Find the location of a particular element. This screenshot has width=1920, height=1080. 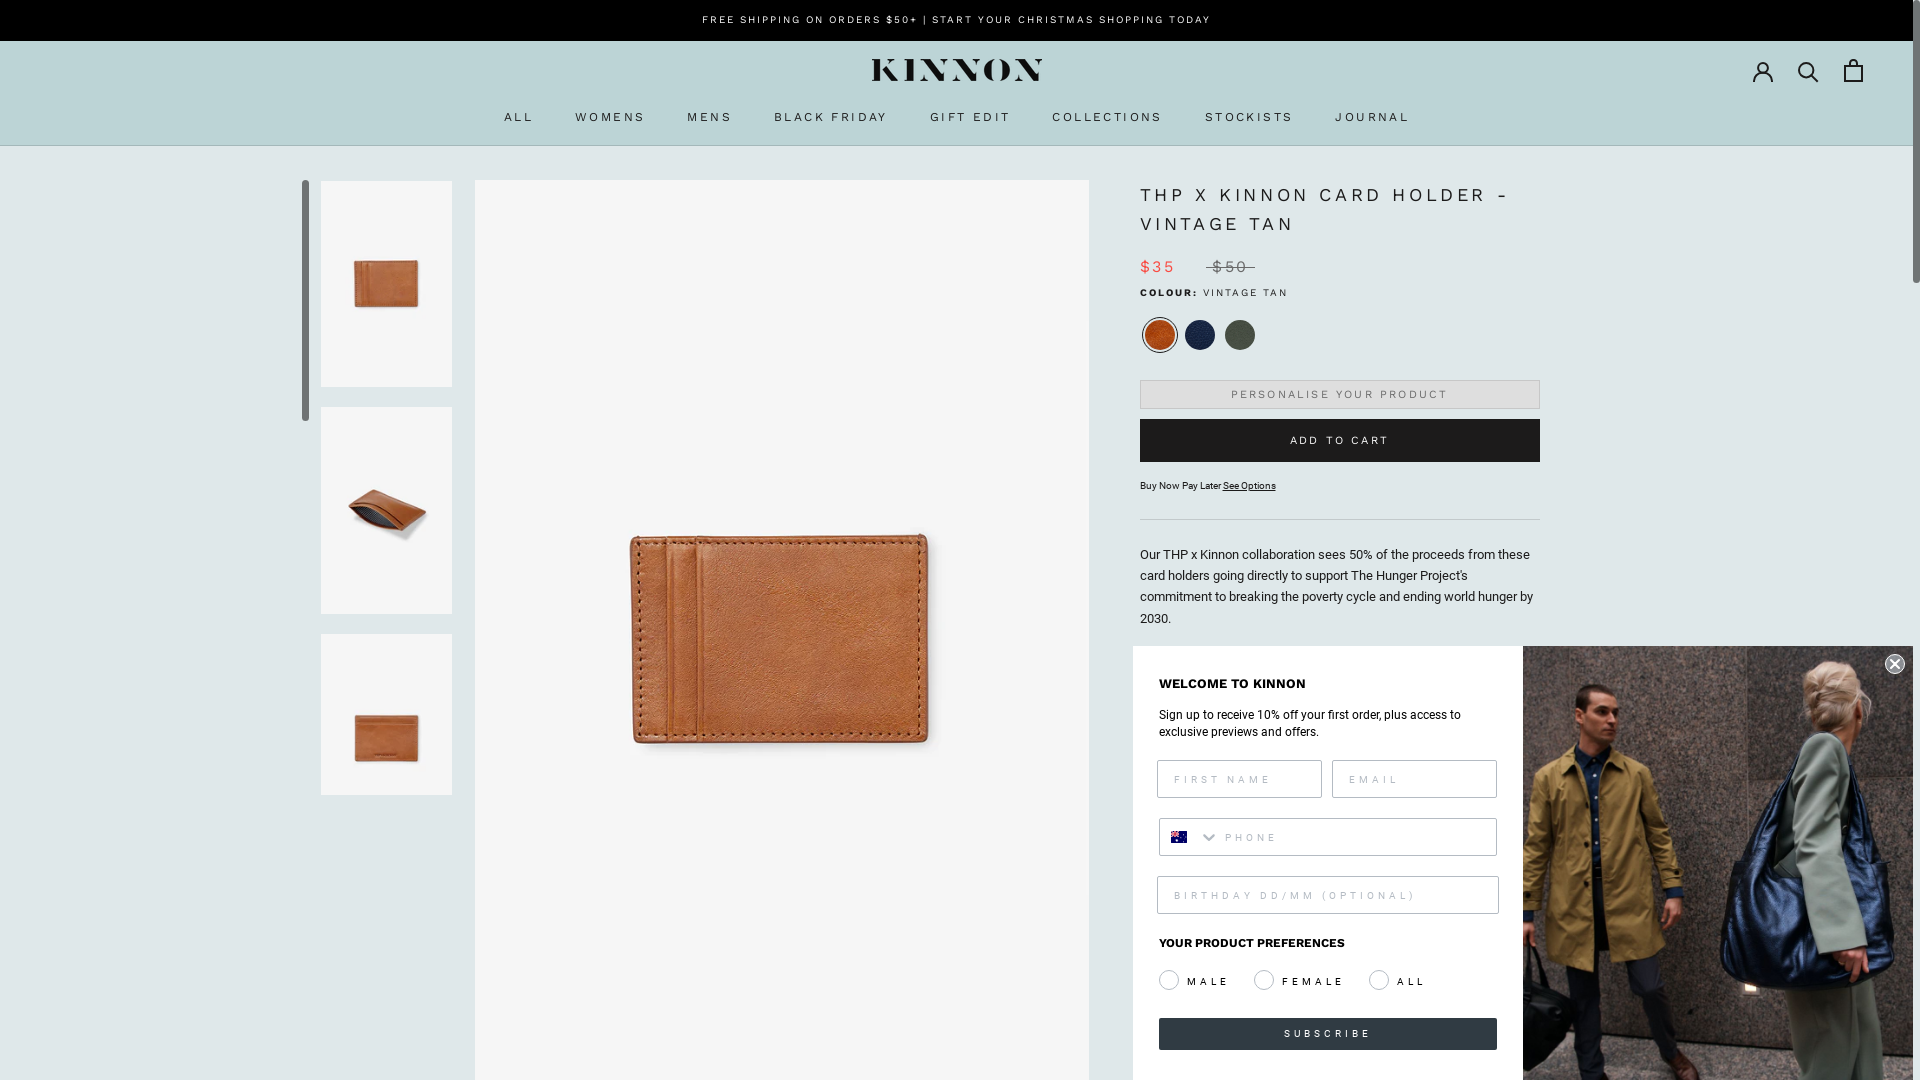

BLACK FRIDAY is located at coordinates (831, 117).